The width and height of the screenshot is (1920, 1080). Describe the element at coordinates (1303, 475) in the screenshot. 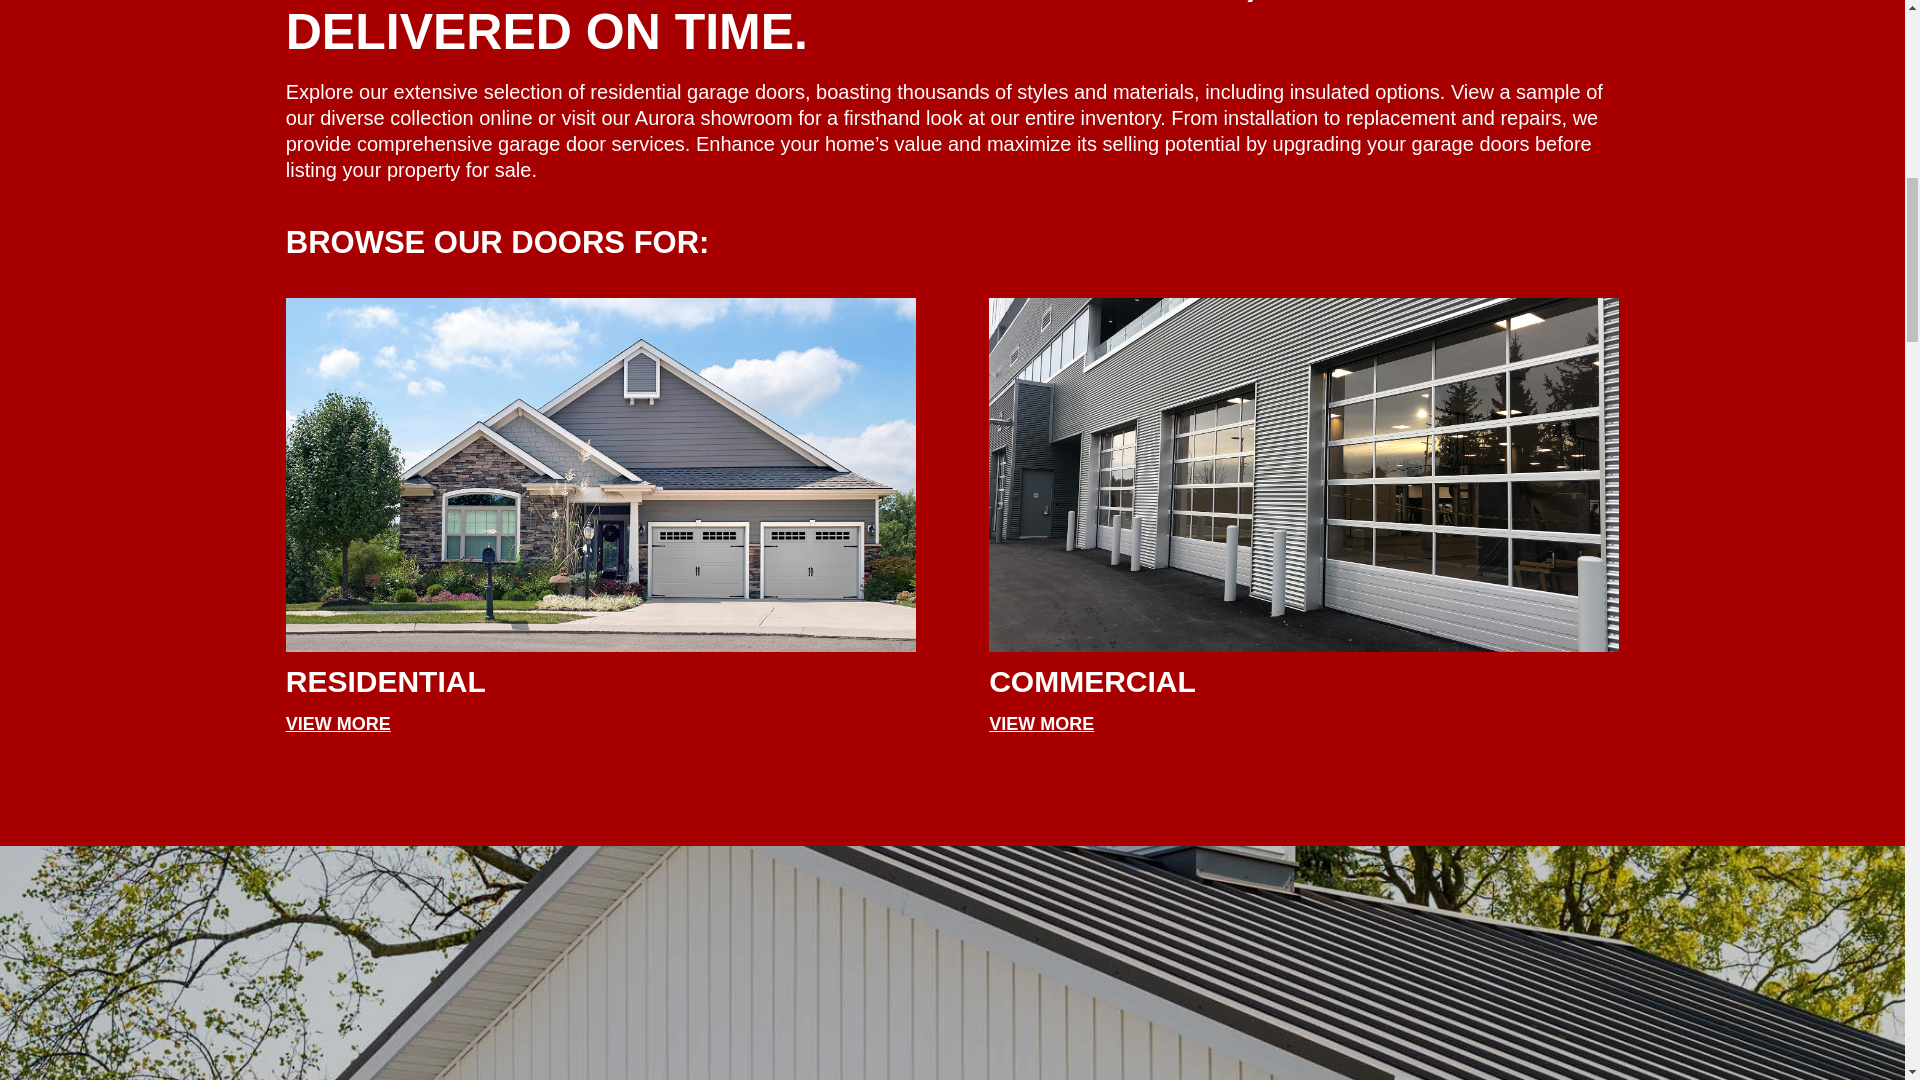

I see `commercial doors` at that location.